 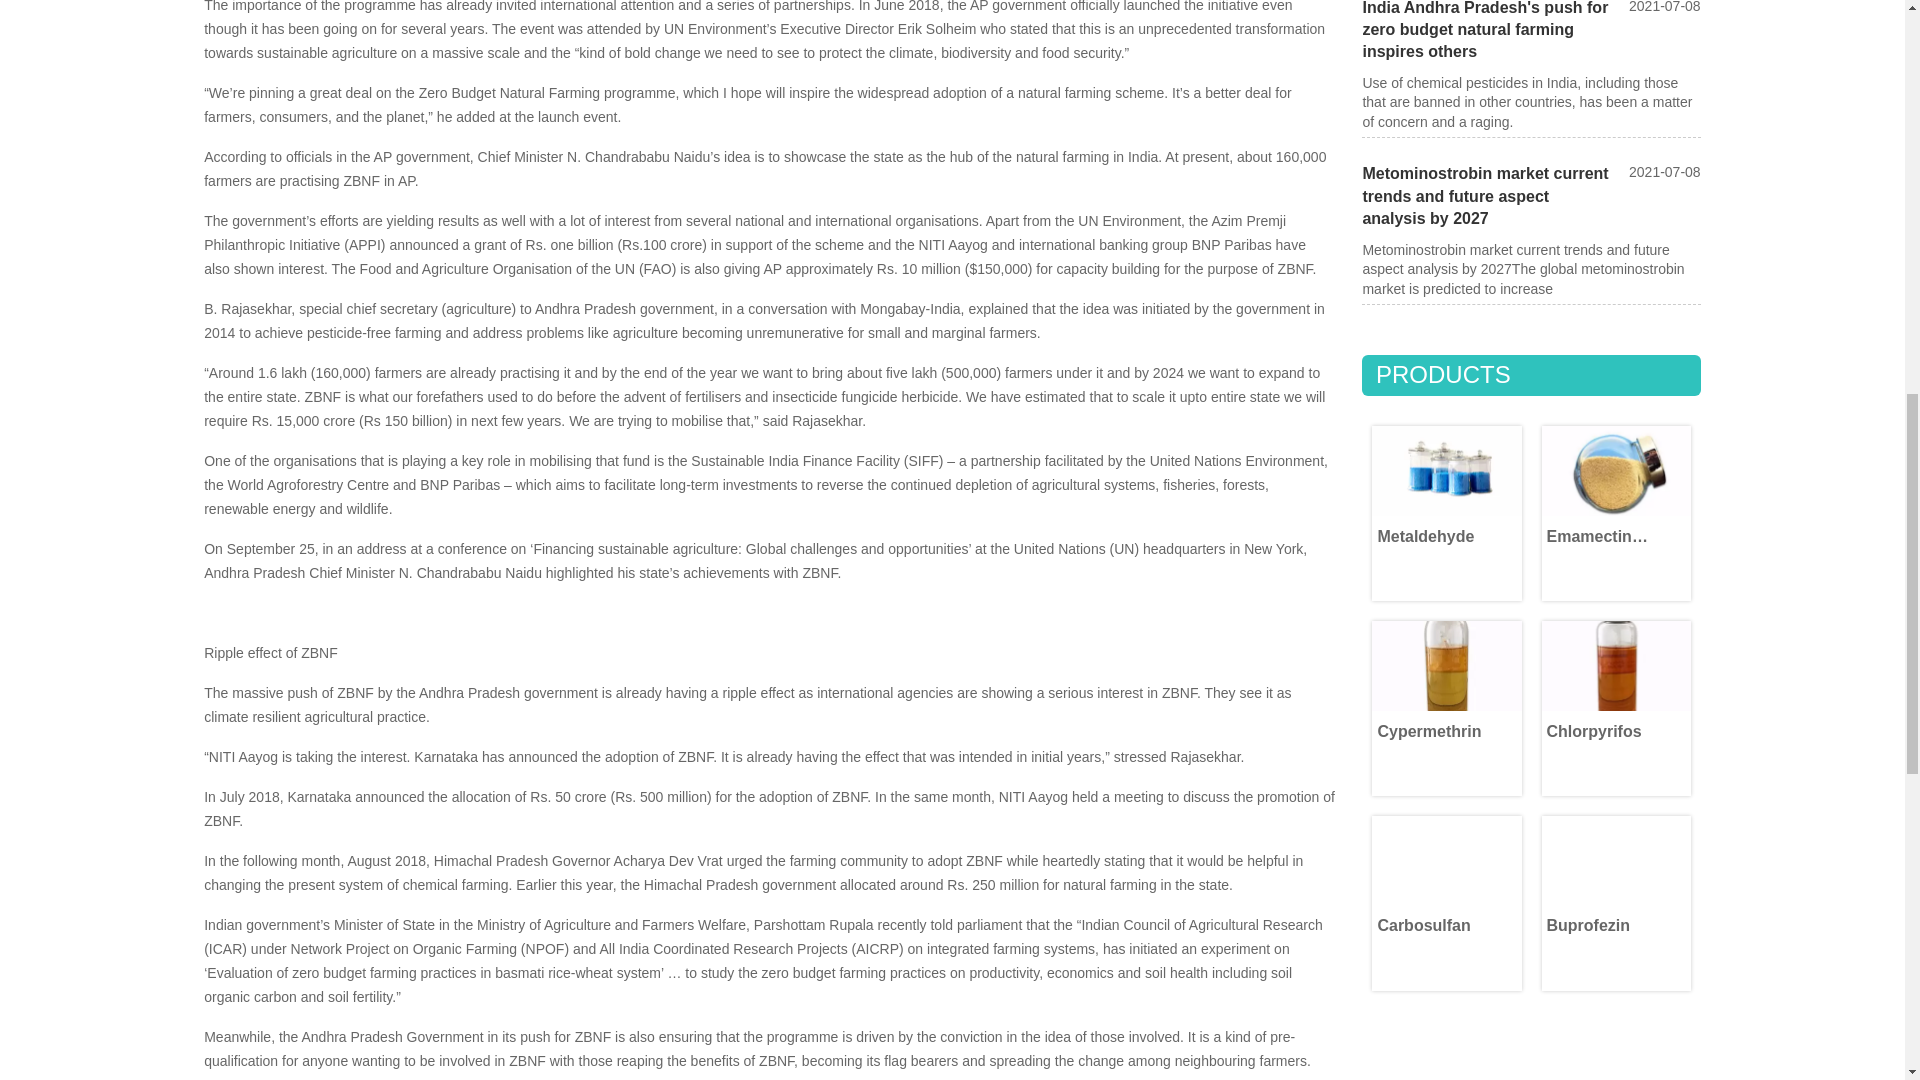 I want to click on Chlorpyrifos, so click(x=1616, y=665).